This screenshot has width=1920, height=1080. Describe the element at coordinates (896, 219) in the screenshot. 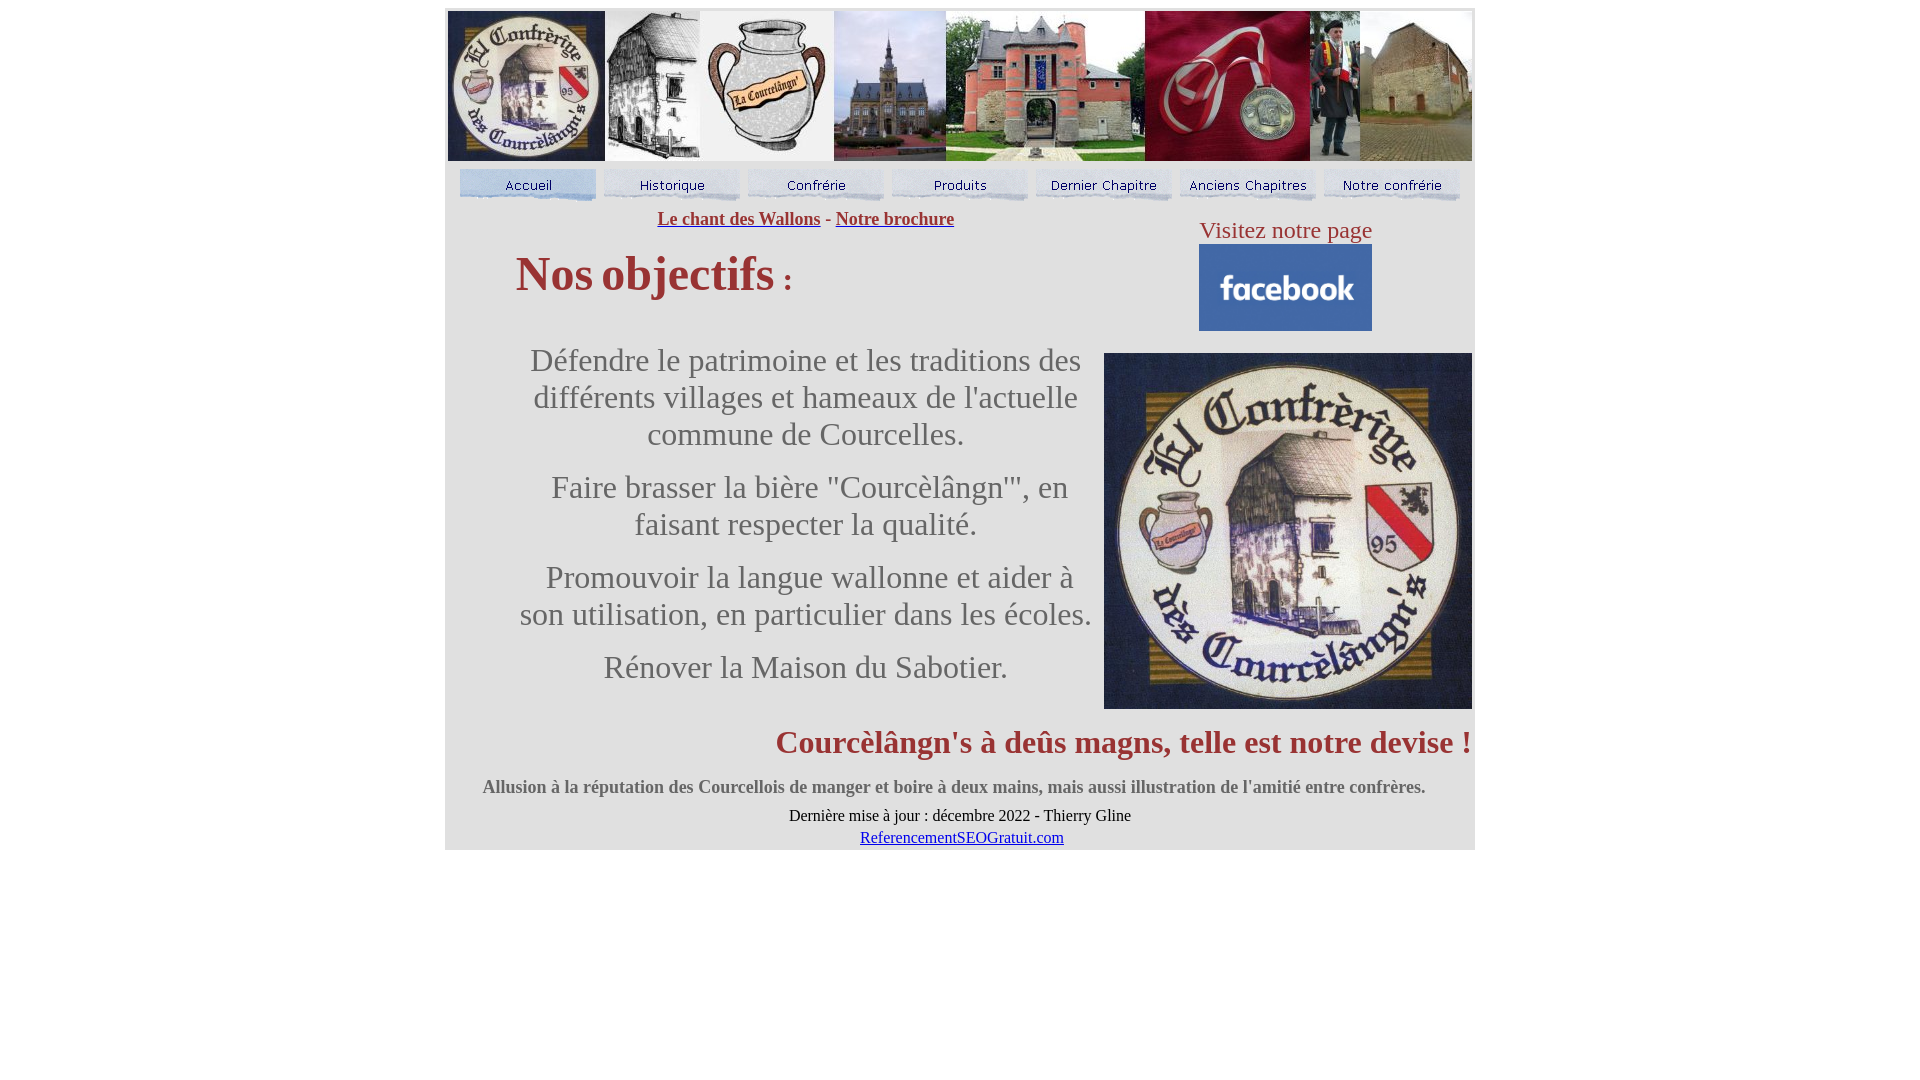

I see `Notre brochure` at that location.